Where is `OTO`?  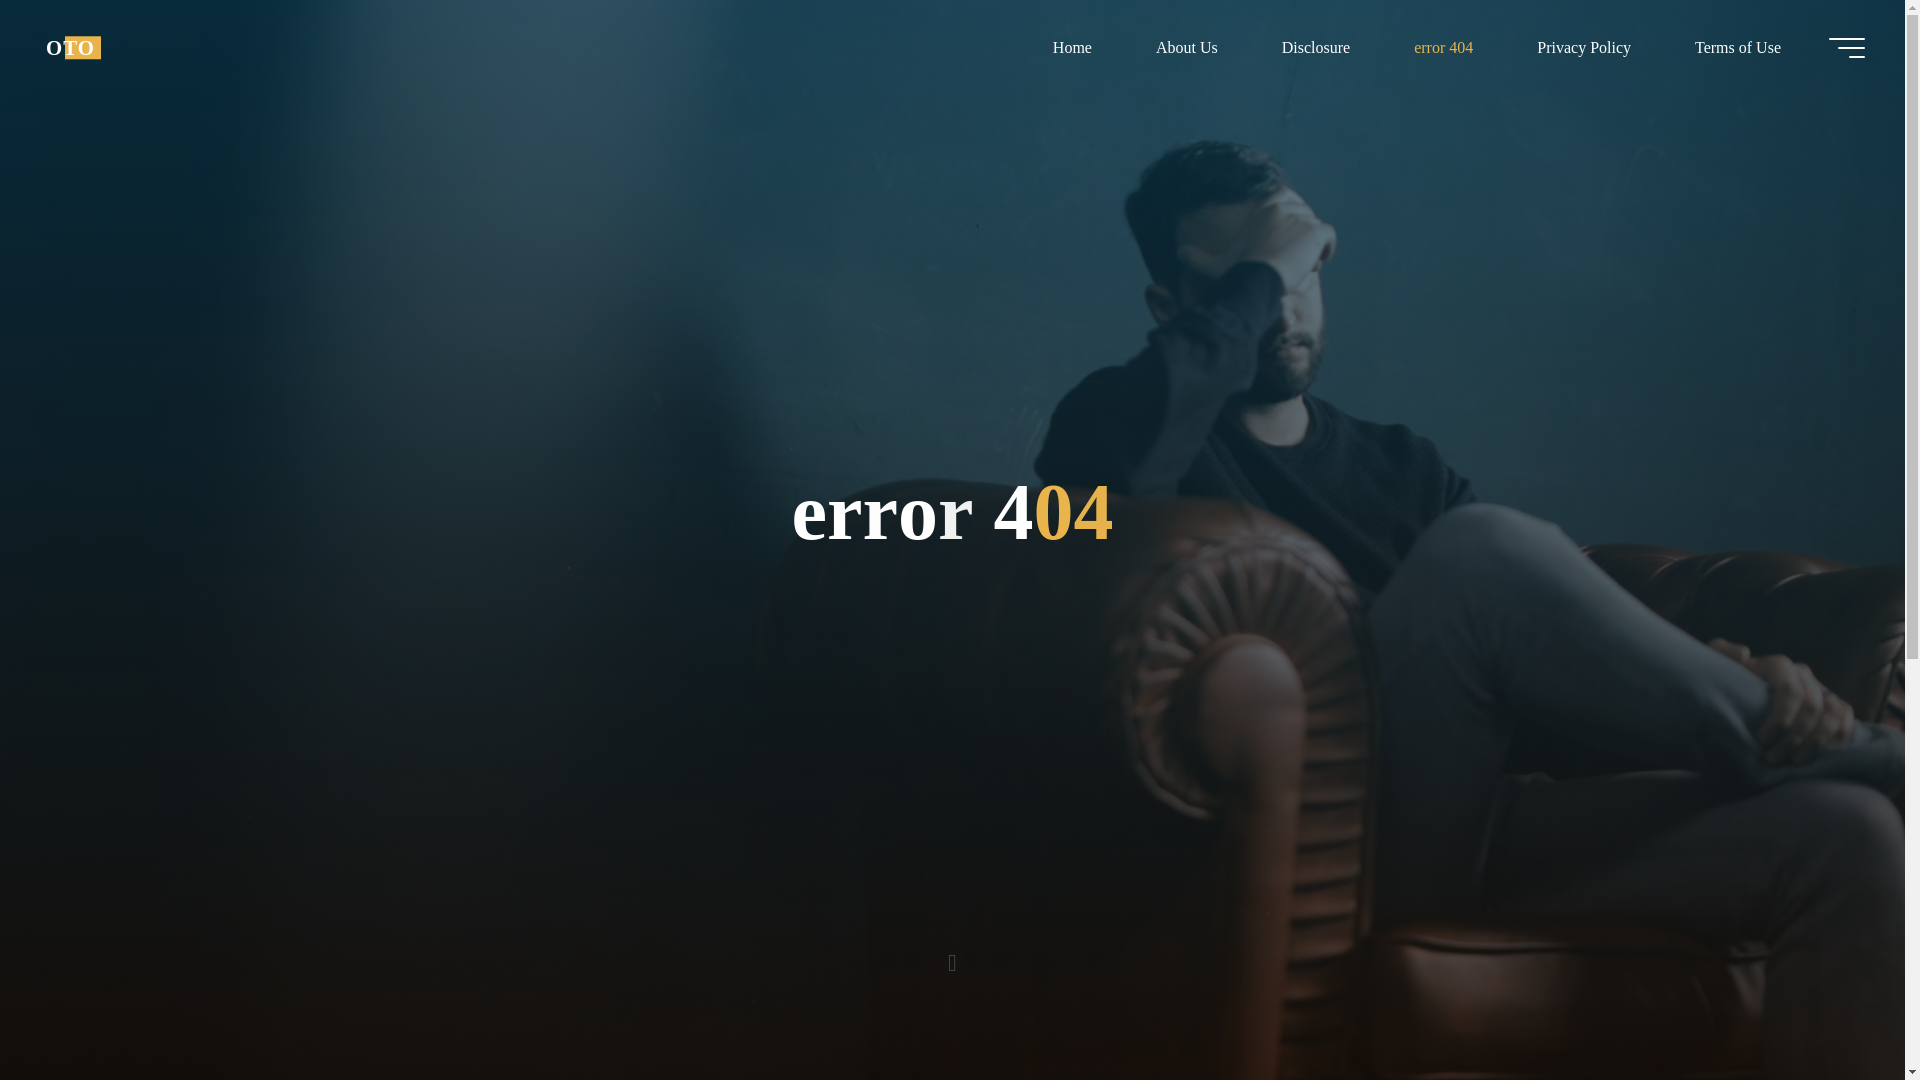
OTO is located at coordinates (70, 47).